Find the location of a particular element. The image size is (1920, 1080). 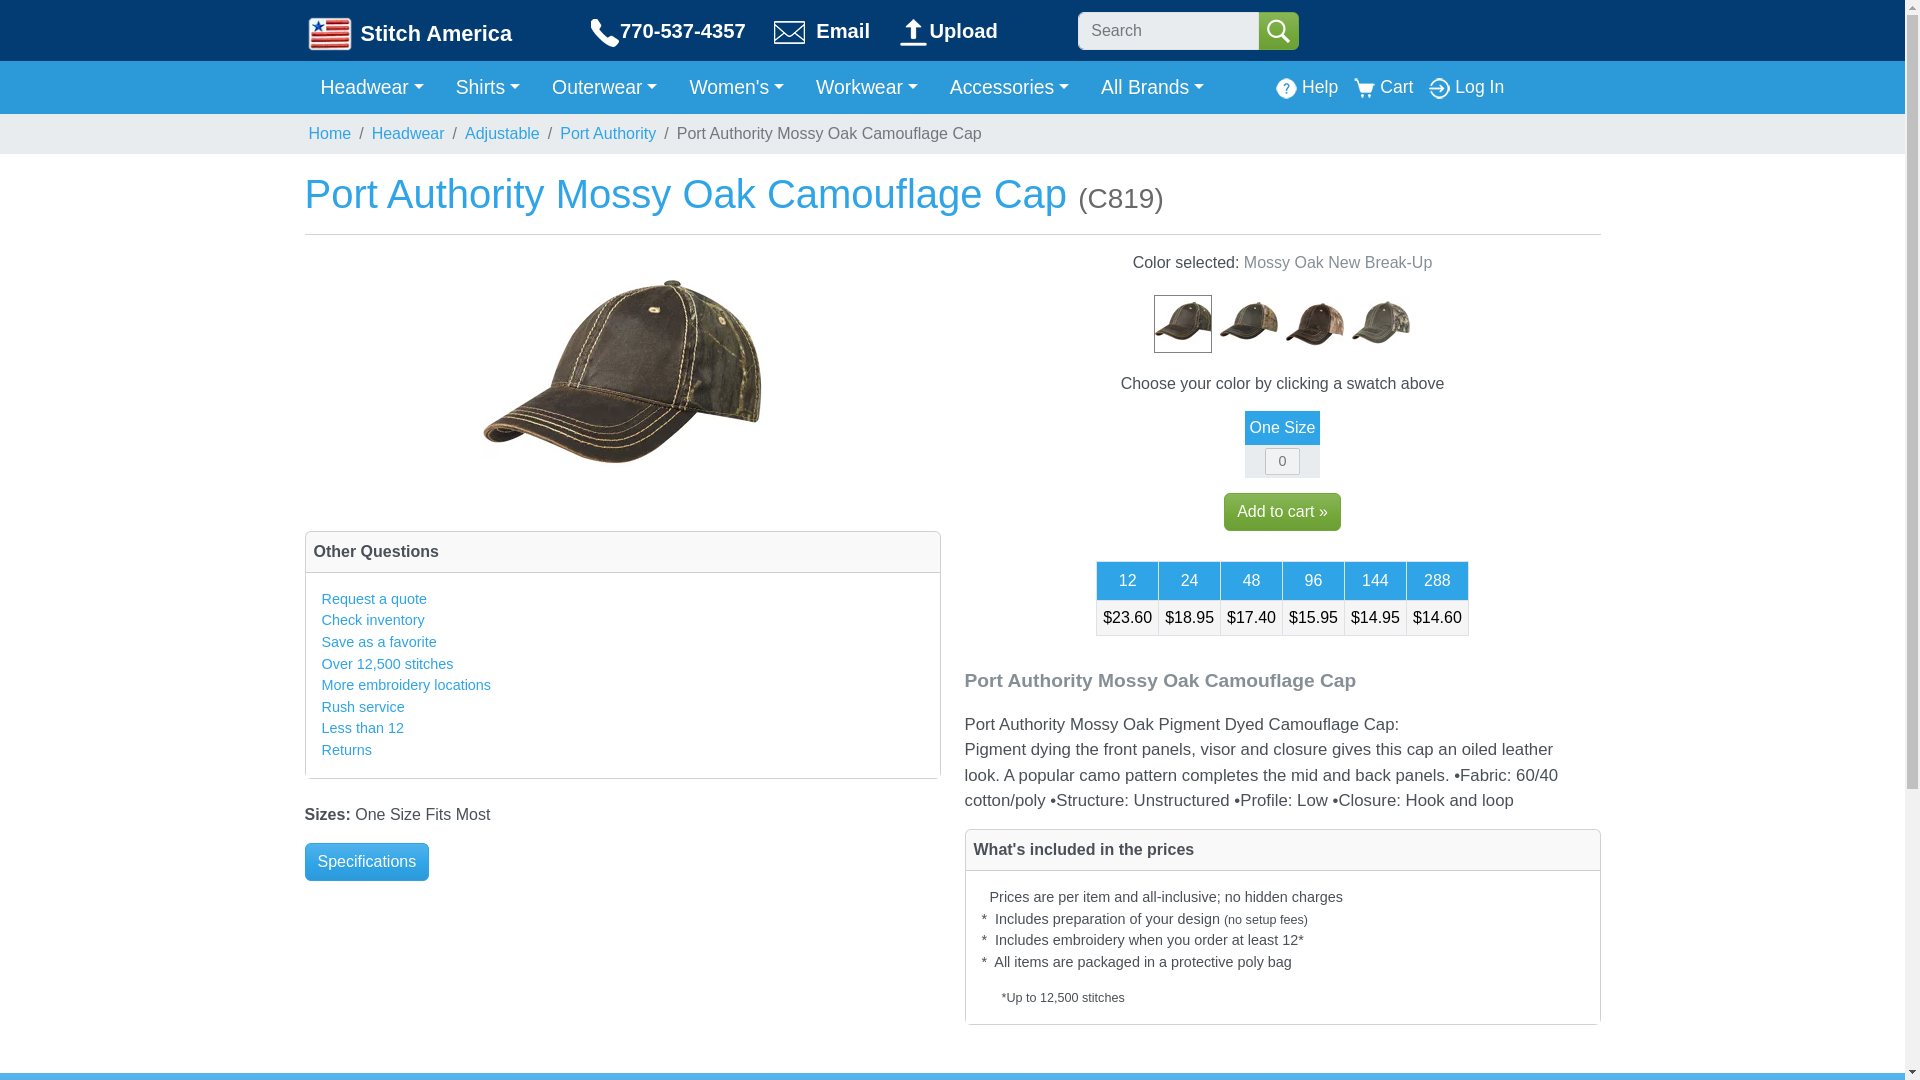

  Email is located at coordinates (834, 31).